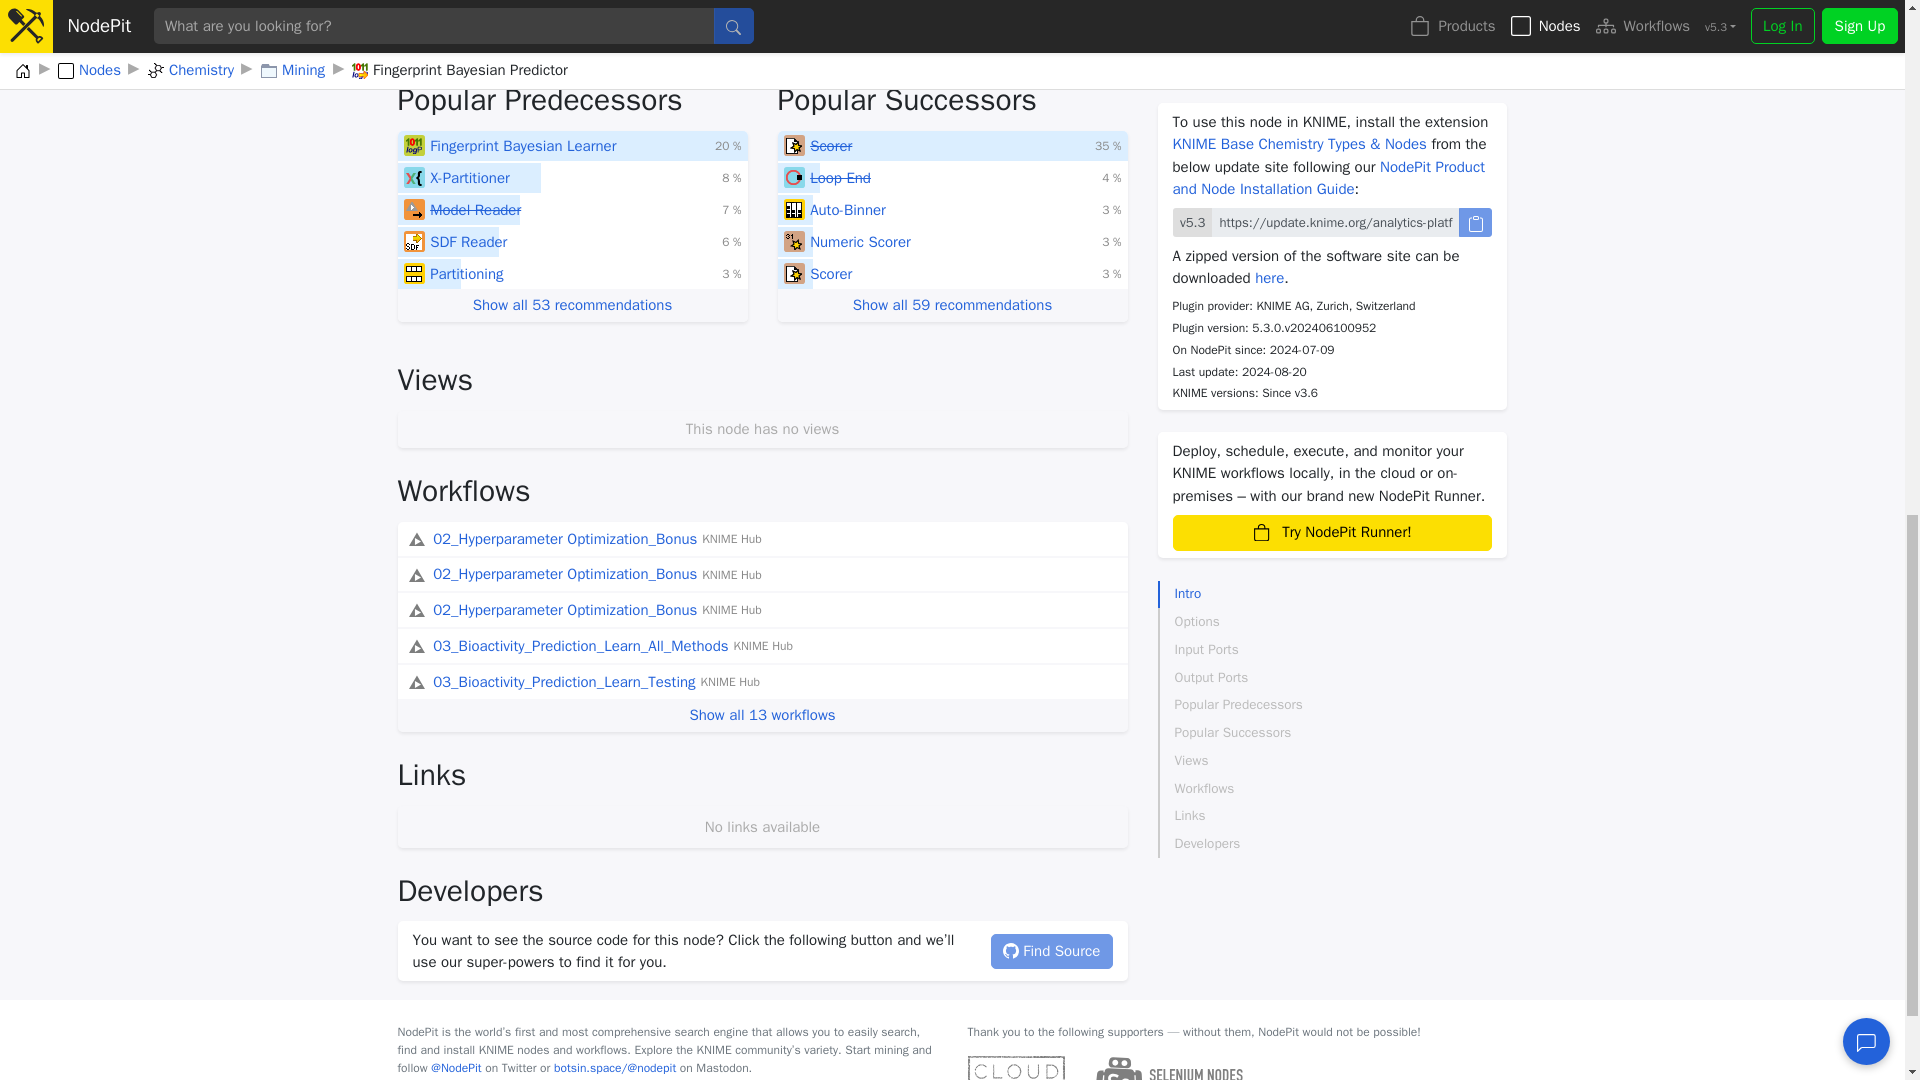 The width and height of the screenshot is (1920, 1080). Describe the element at coordinates (414, 242) in the screenshot. I see `Source` at that location.